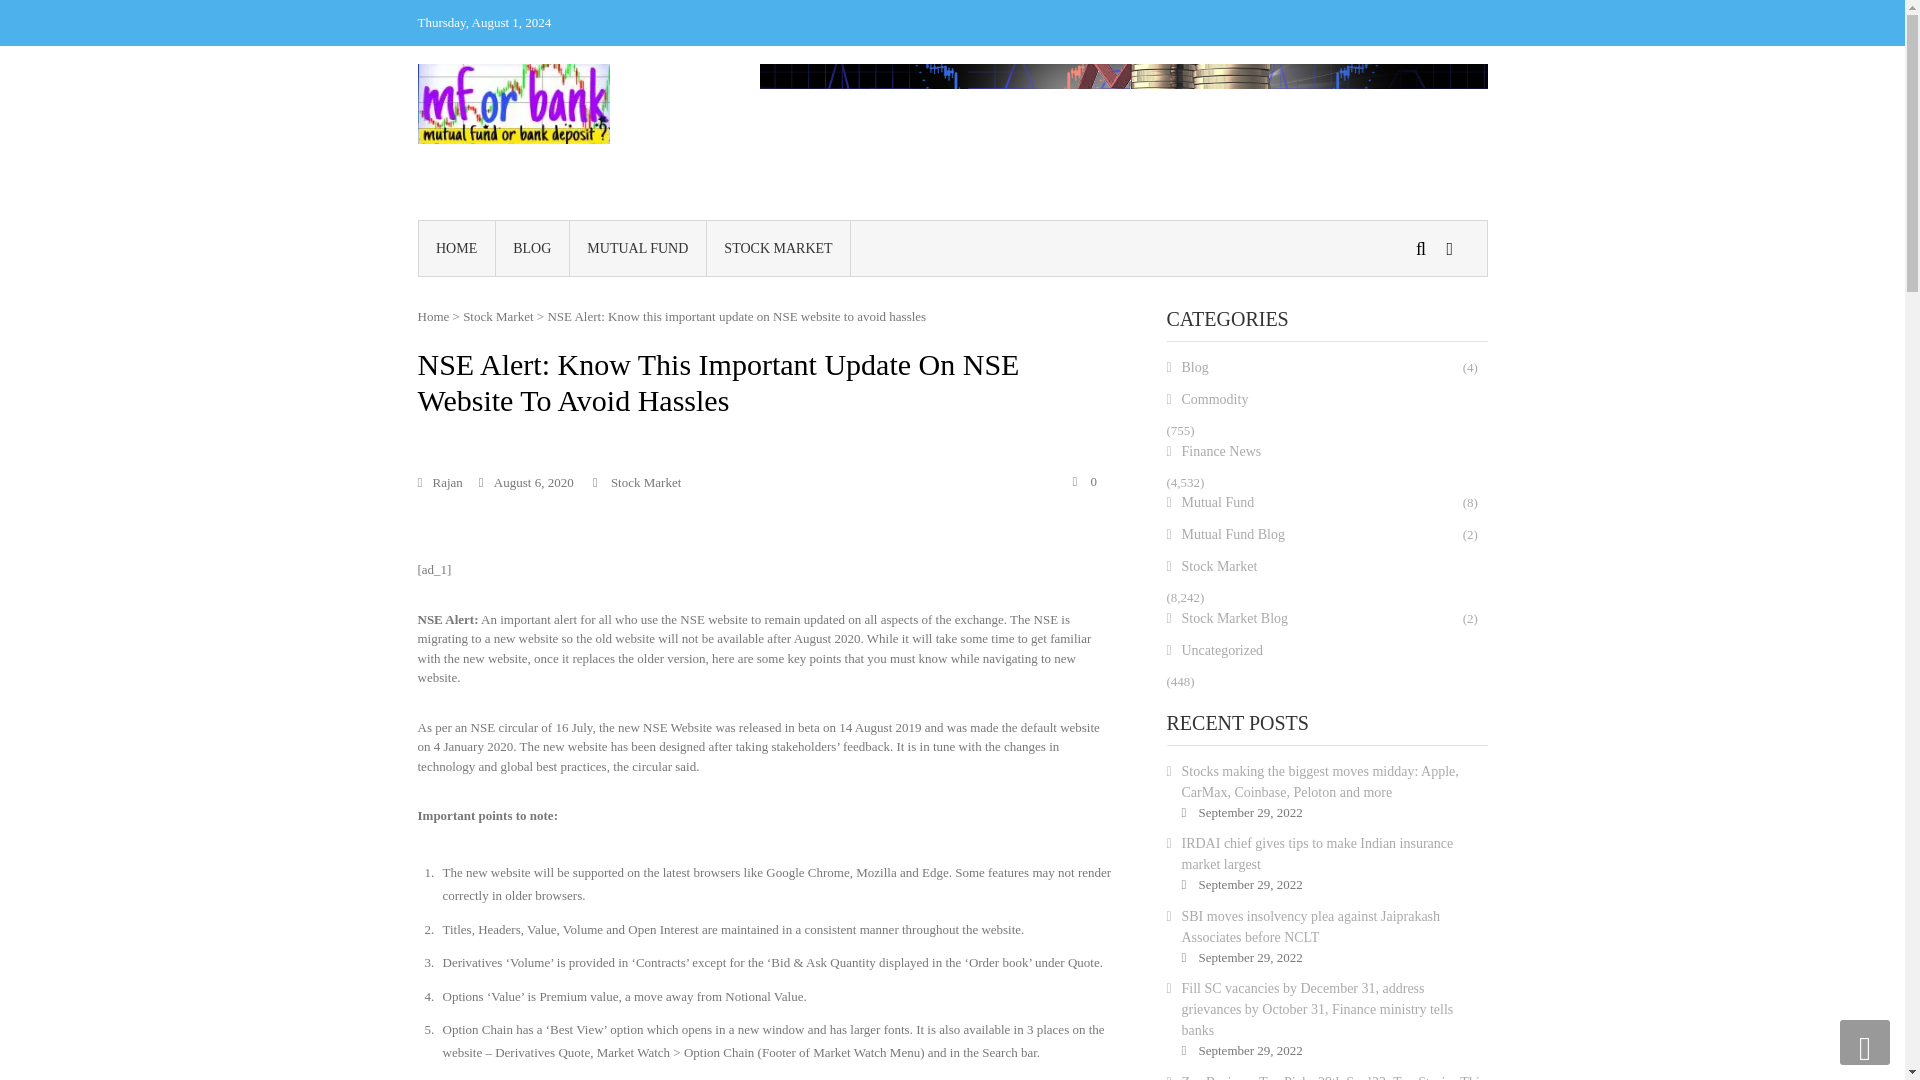 This screenshot has width=1920, height=1080. What do you see at coordinates (638, 248) in the screenshot?
I see `MUTUAL FUND` at bounding box center [638, 248].